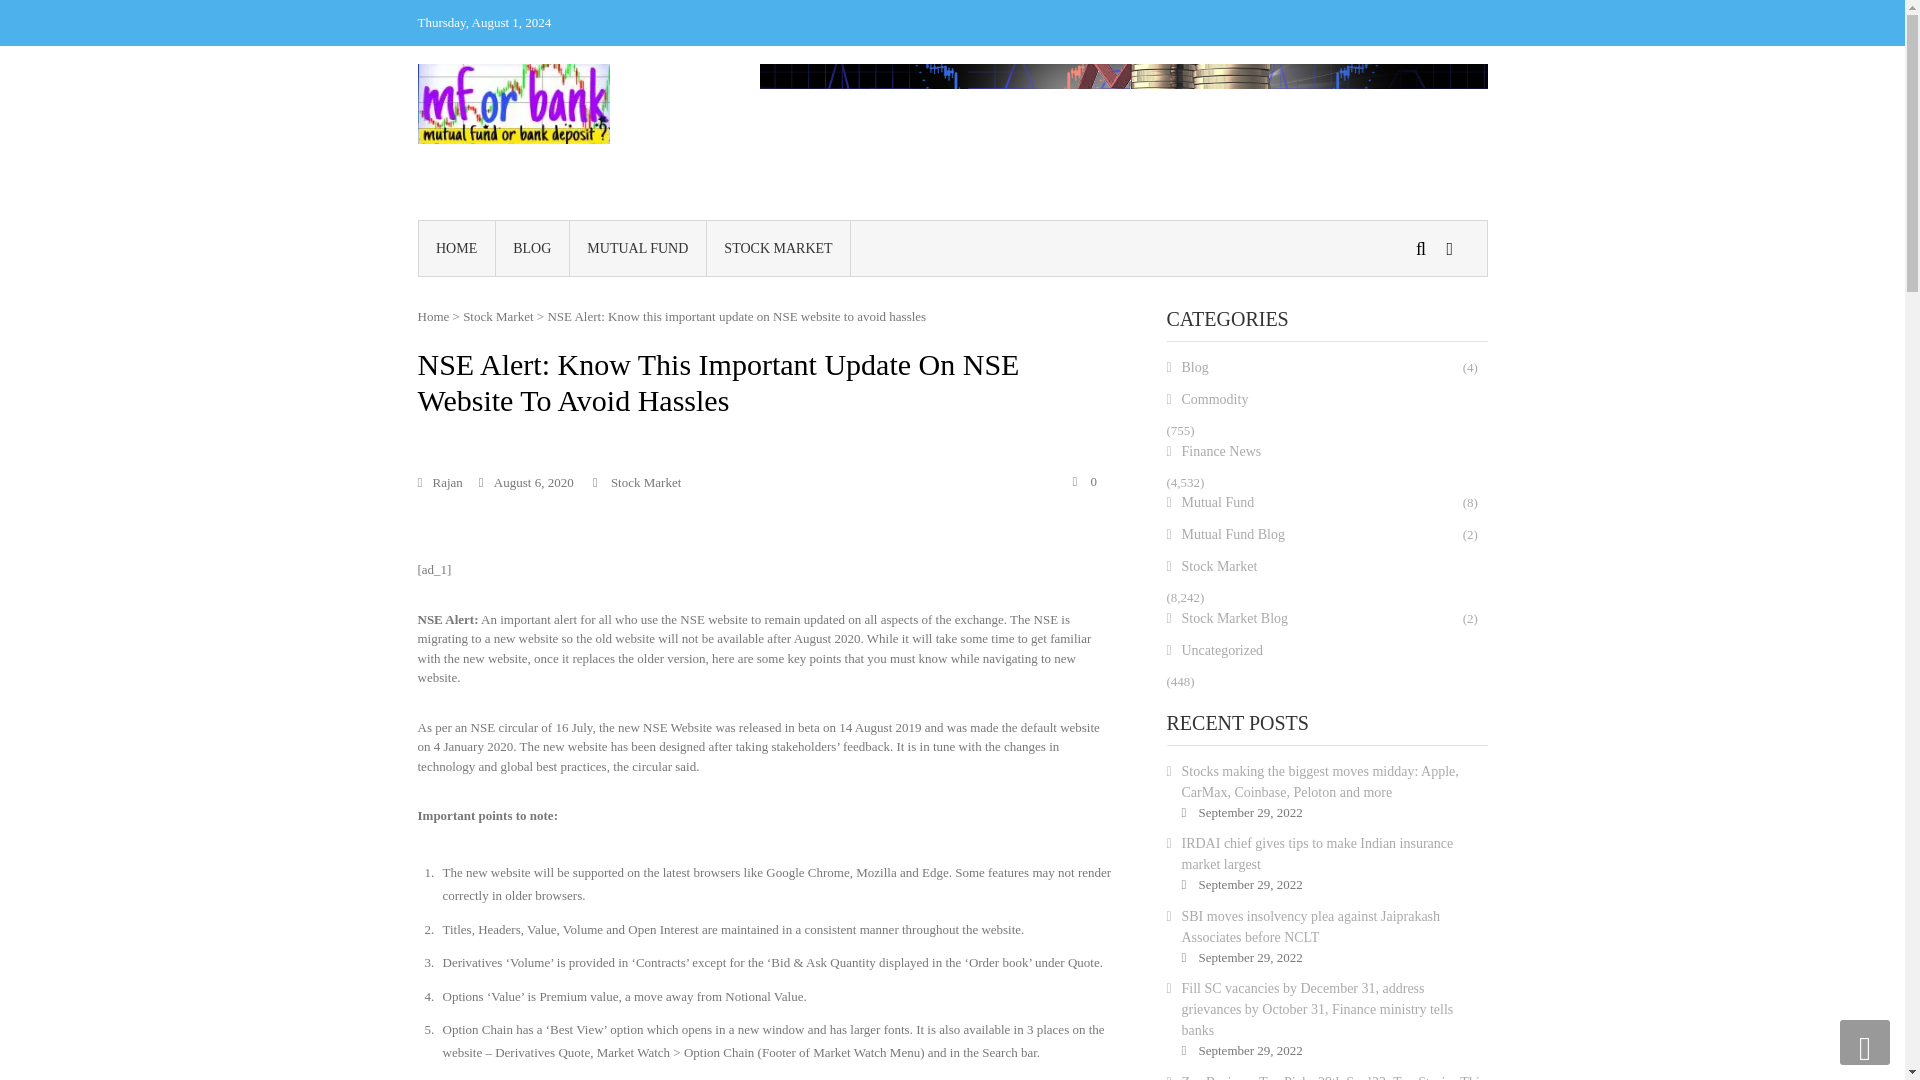 This screenshot has width=1920, height=1080. What do you see at coordinates (638, 248) in the screenshot?
I see `MUTUAL FUND` at bounding box center [638, 248].